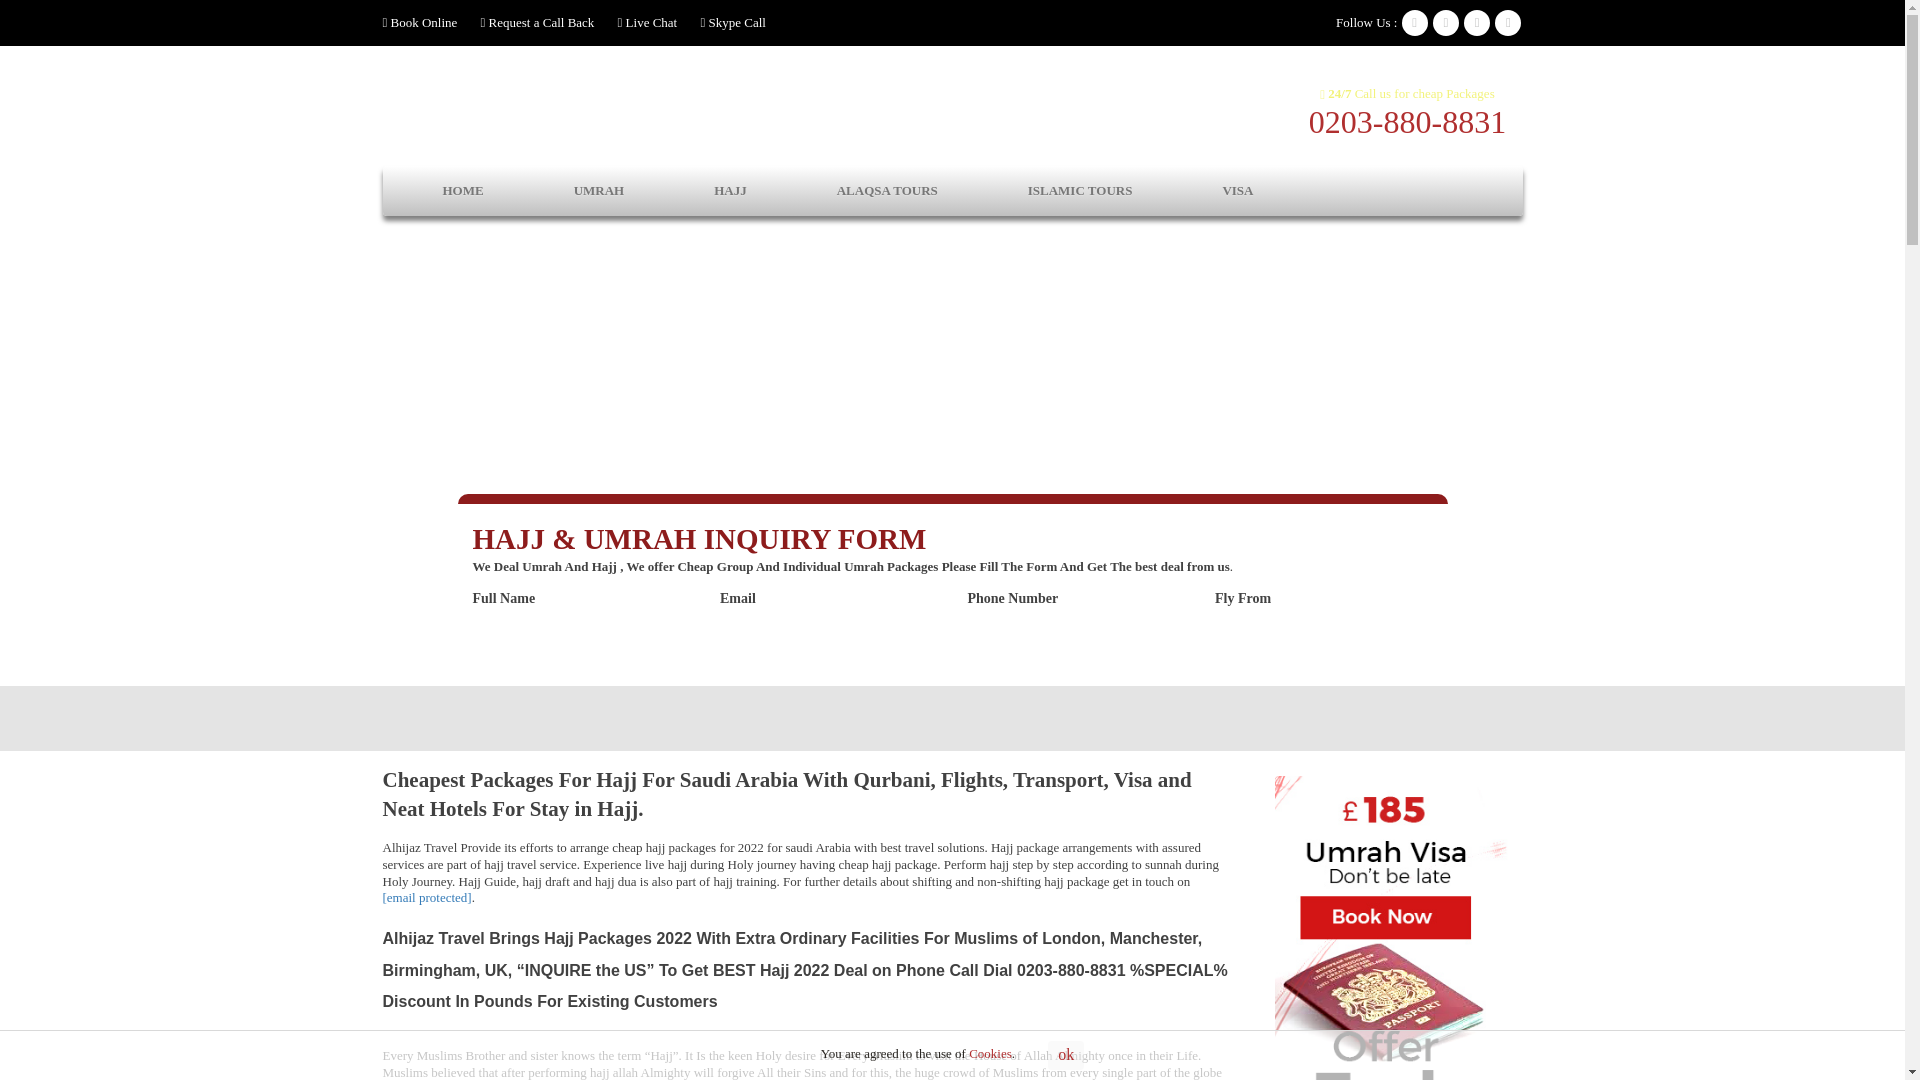 The width and height of the screenshot is (1920, 1080). Describe the element at coordinates (1080, 191) in the screenshot. I see `ISLAMIC TOURS` at that location.